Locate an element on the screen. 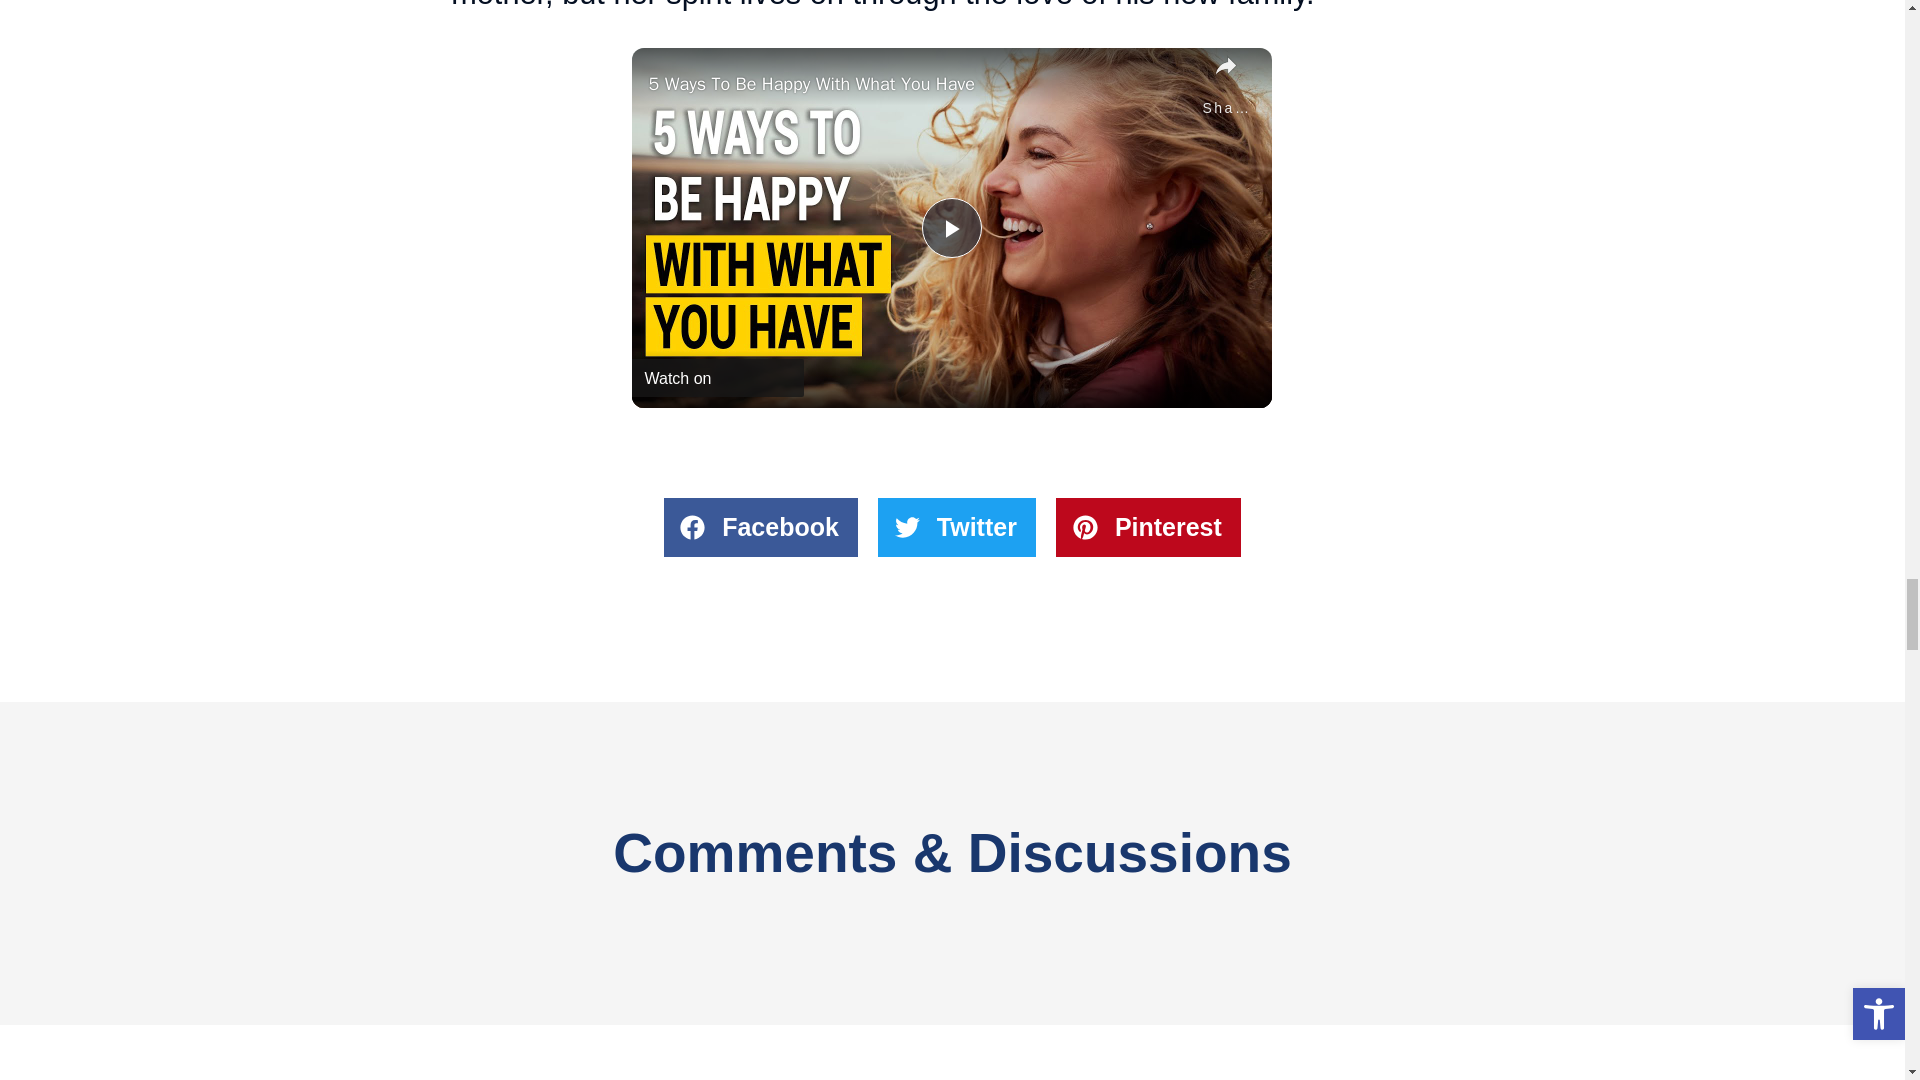 The width and height of the screenshot is (1920, 1080). Play Video is located at coordinates (951, 228).